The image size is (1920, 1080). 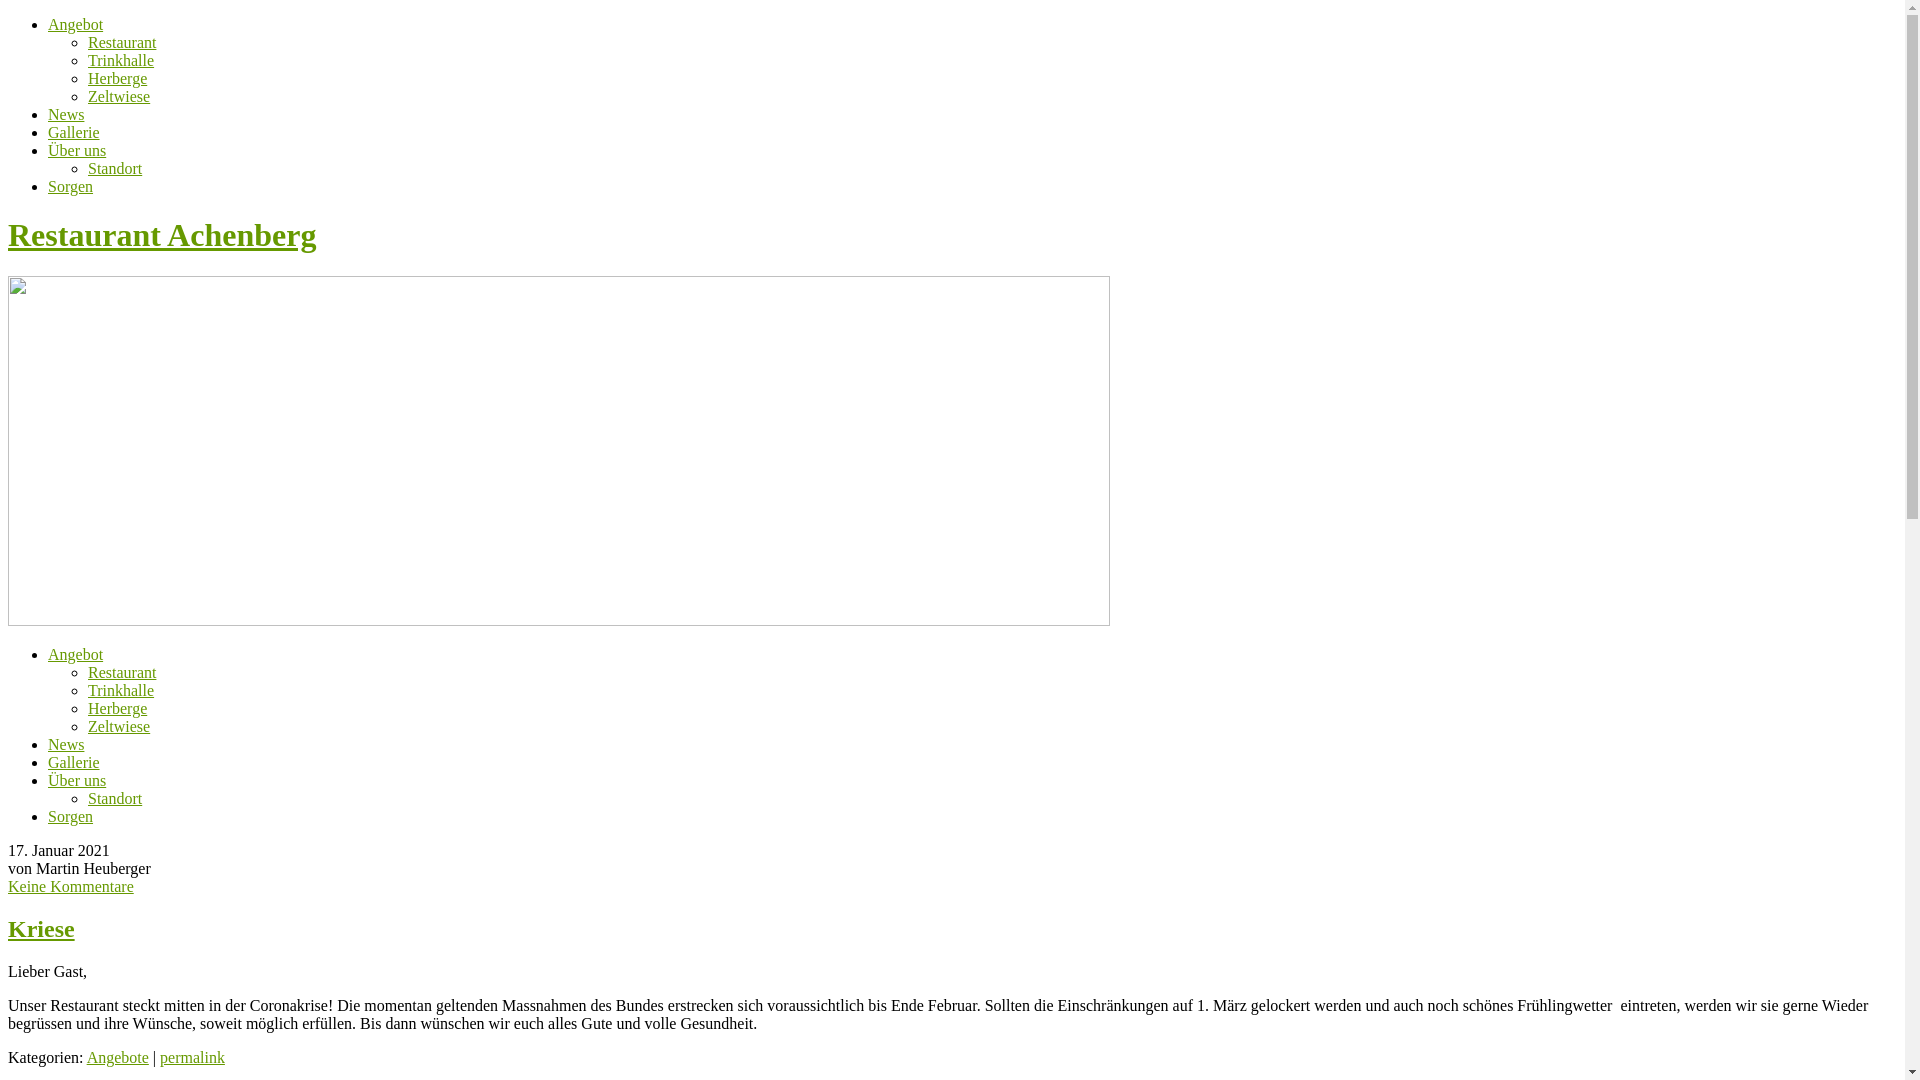 What do you see at coordinates (115, 798) in the screenshot?
I see `Standort` at bounding box center [115, 798].